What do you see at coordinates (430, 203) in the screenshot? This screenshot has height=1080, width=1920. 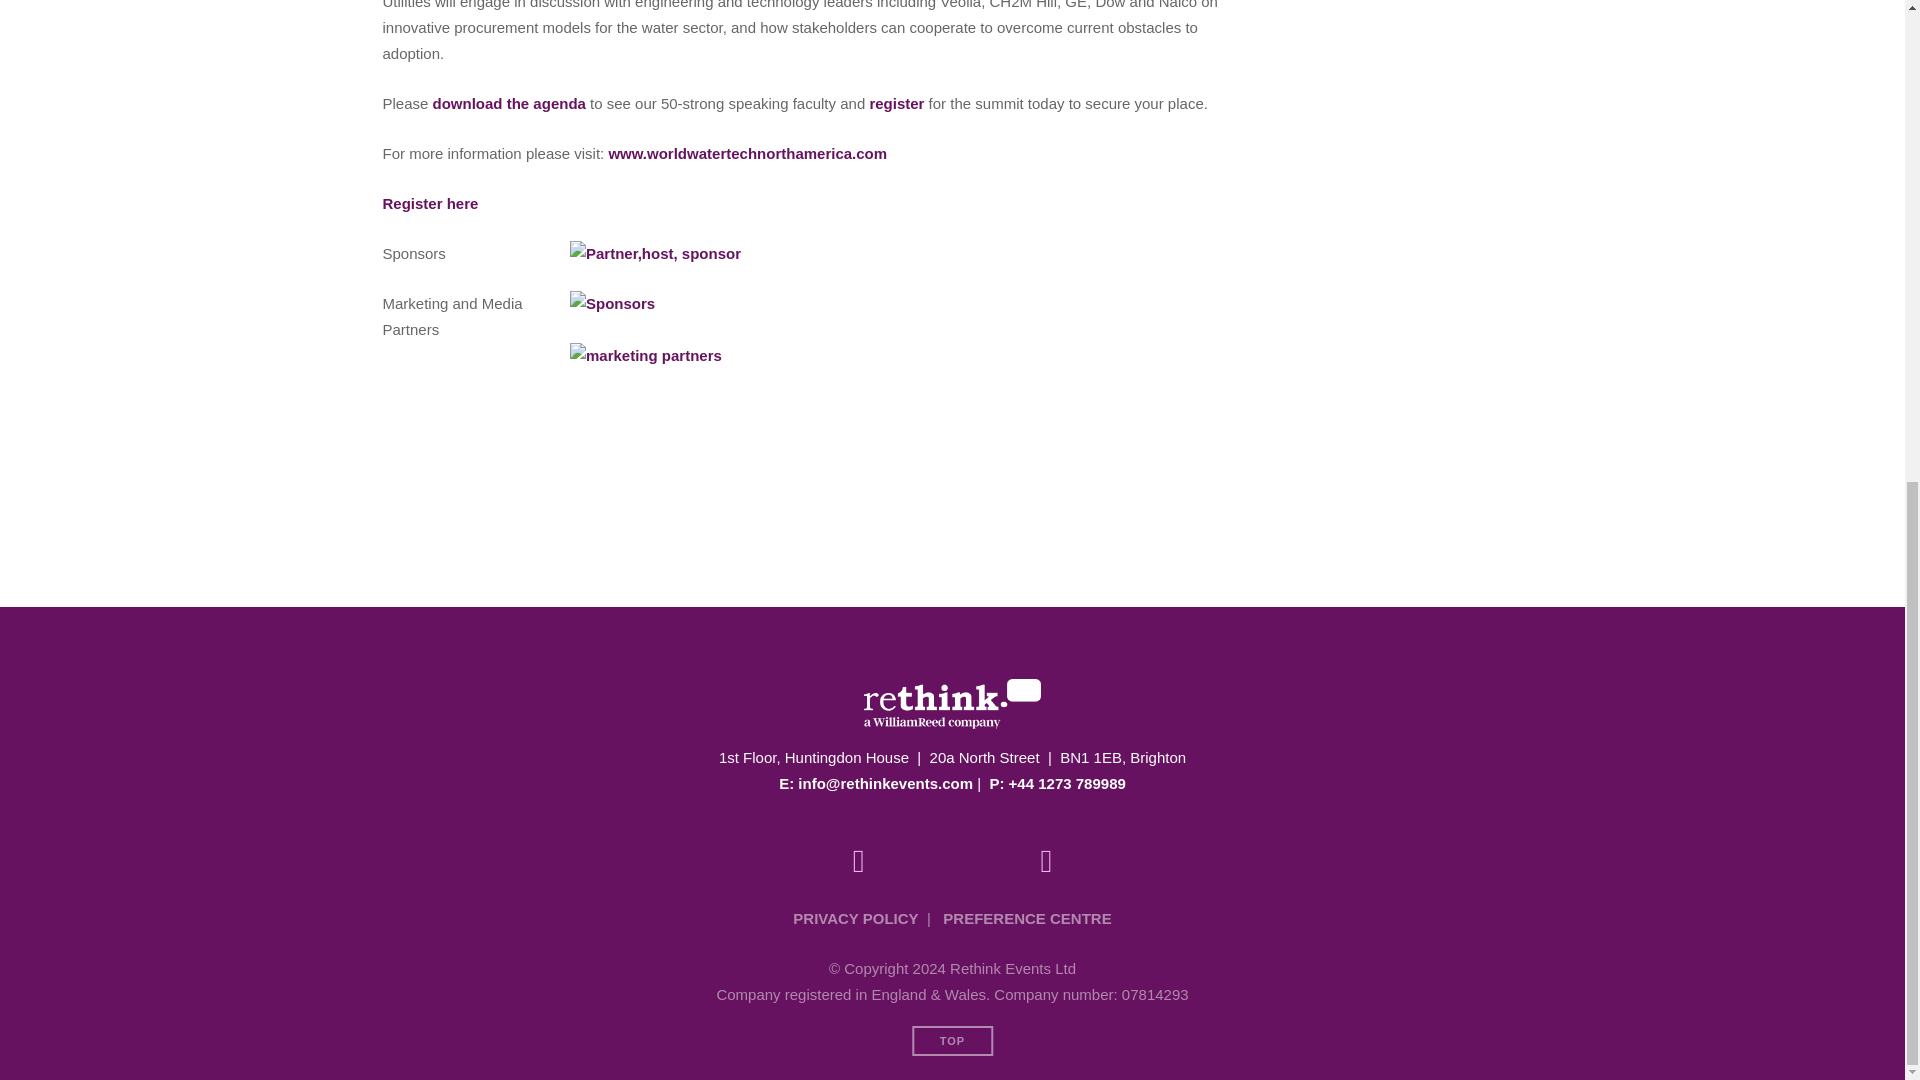 I see `Register here` at bounding box center [430, 203].